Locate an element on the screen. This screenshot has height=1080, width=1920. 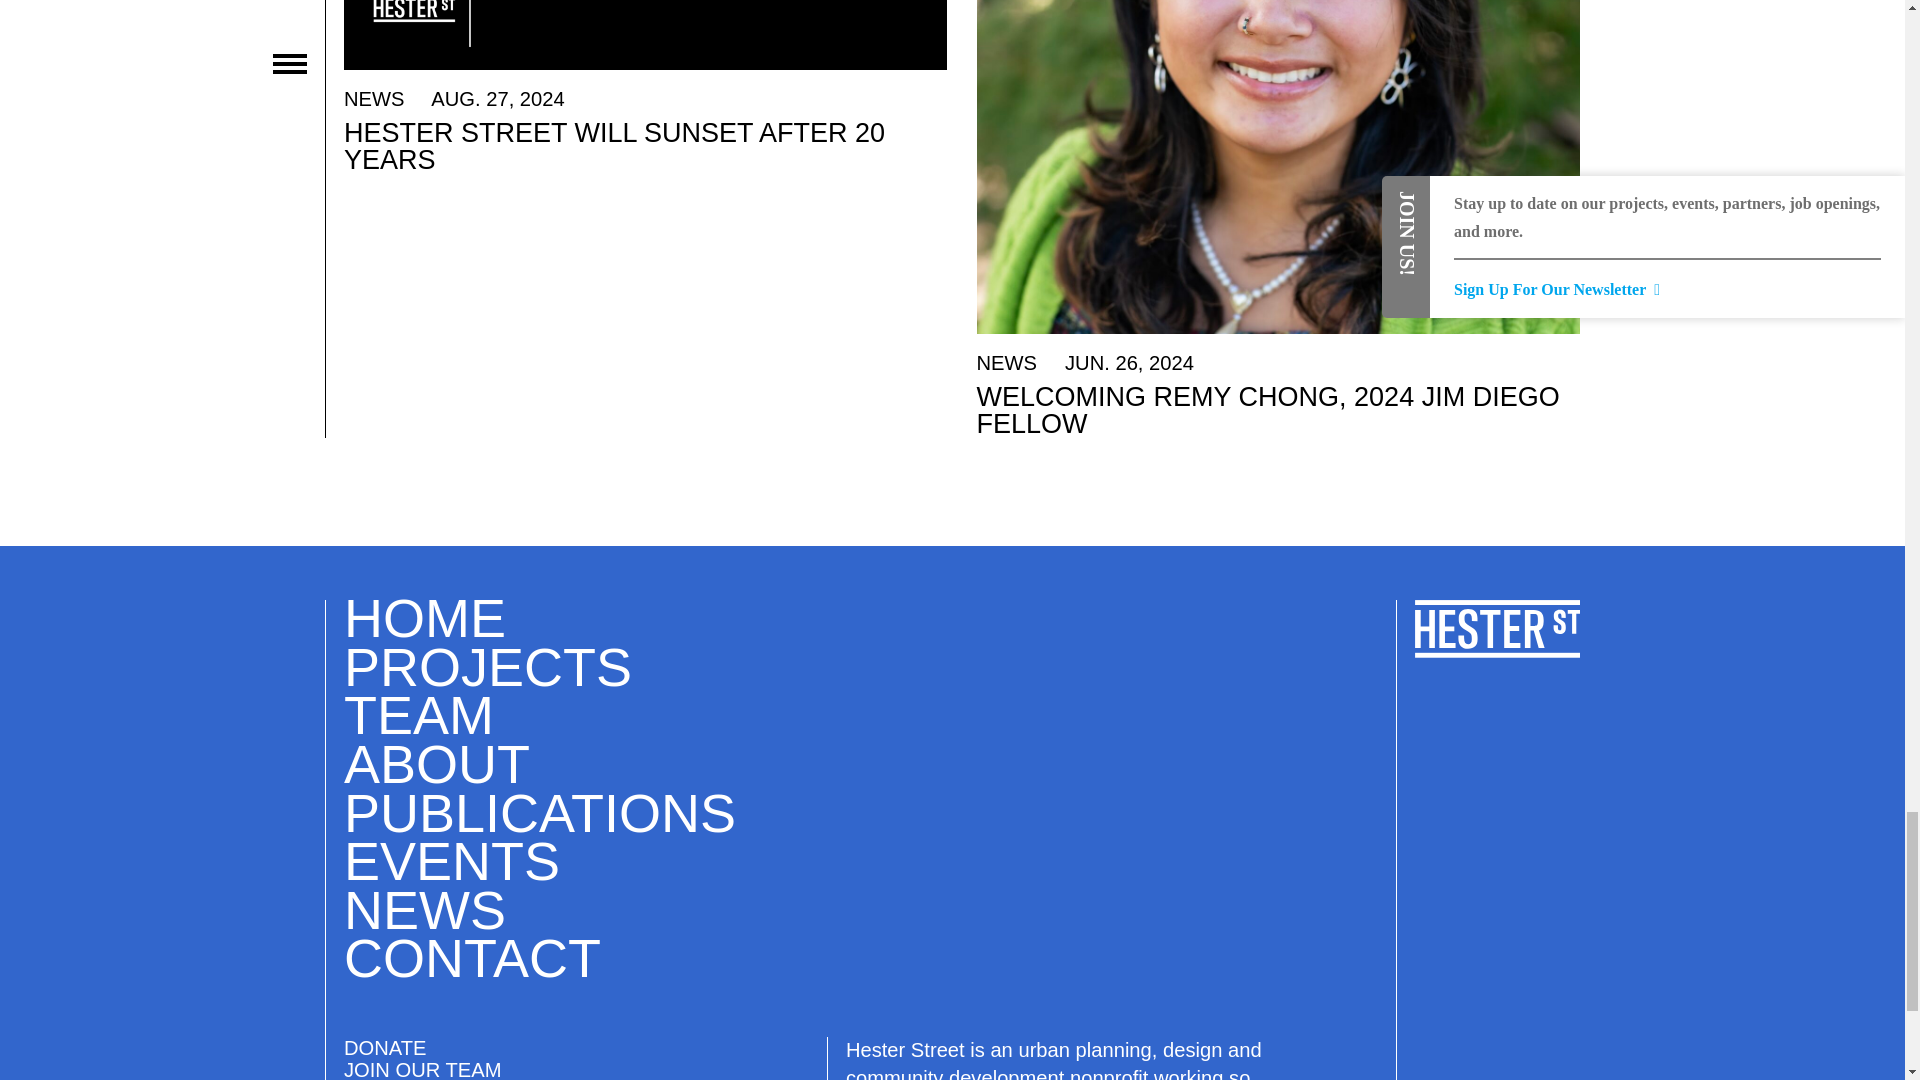
HOME is located at coordinates (424, 618).